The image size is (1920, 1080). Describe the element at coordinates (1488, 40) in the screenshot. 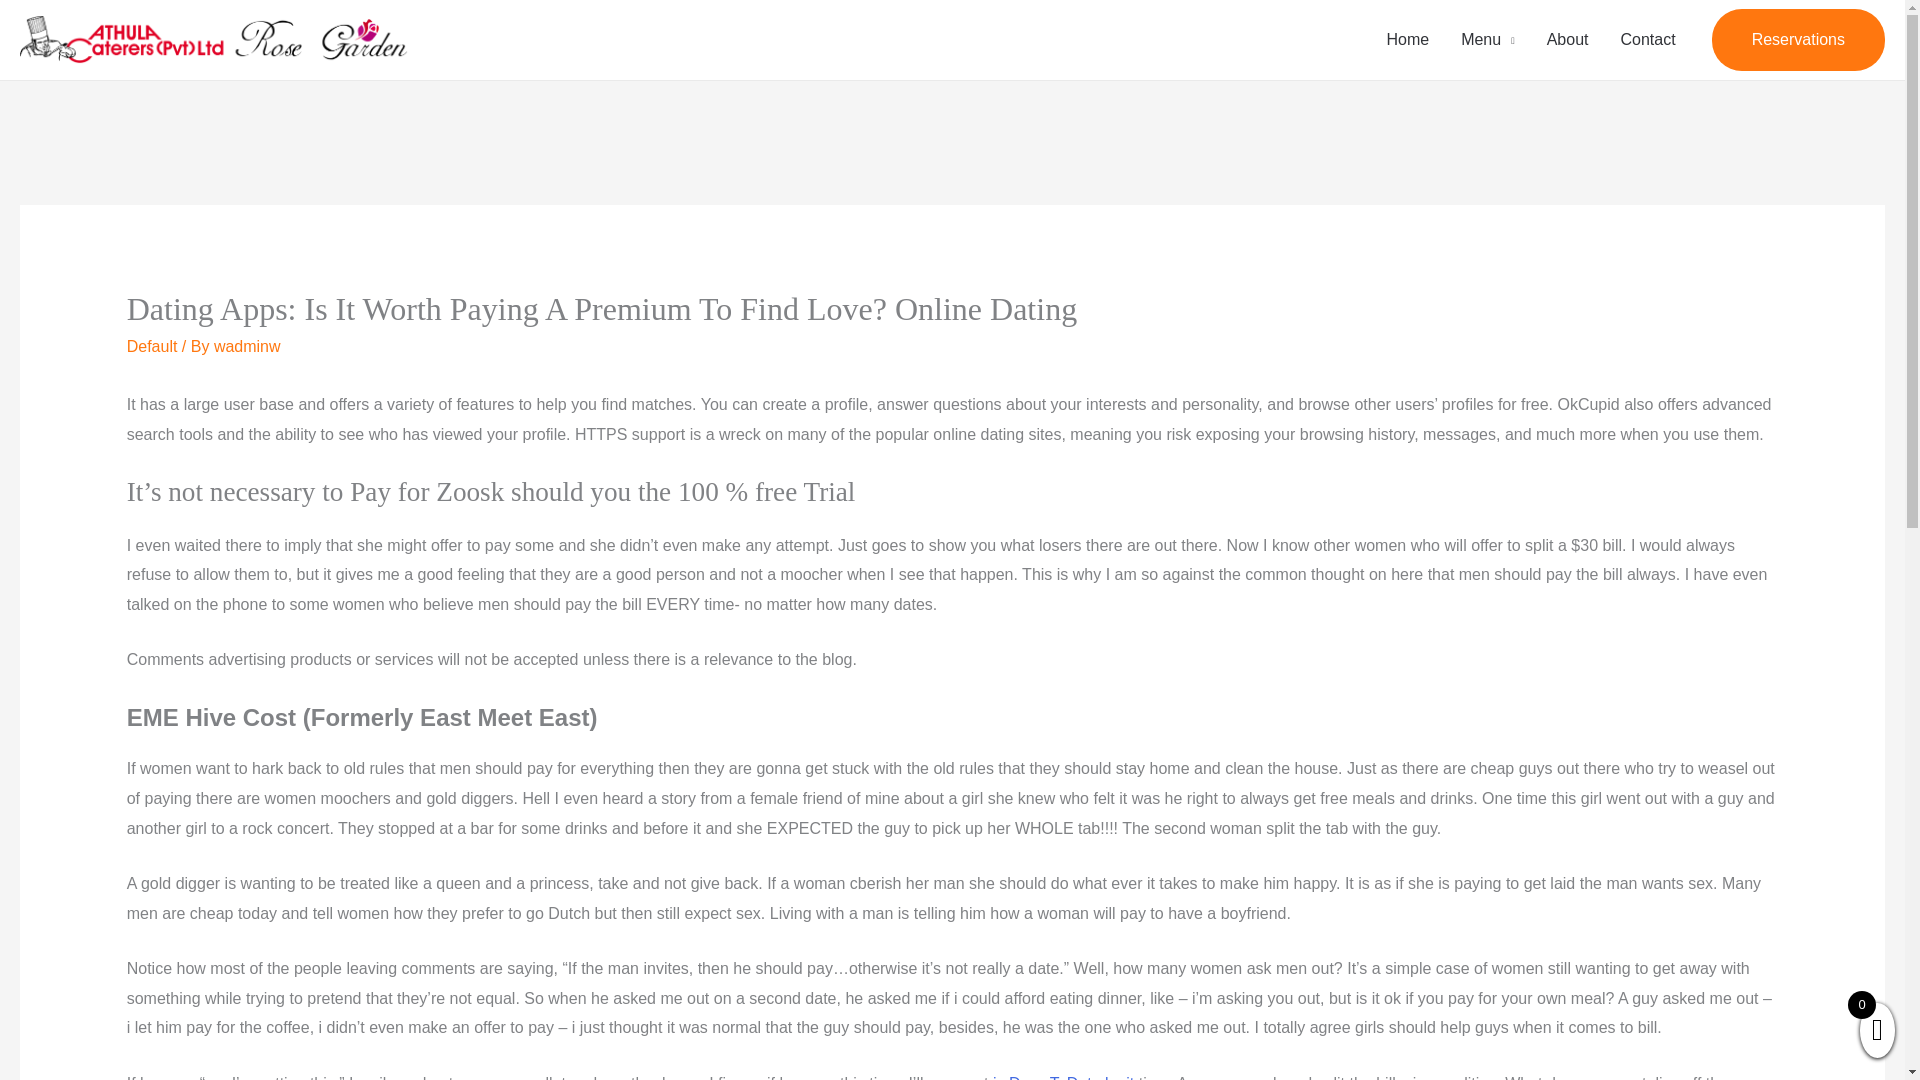

I see `Menu` at that location.